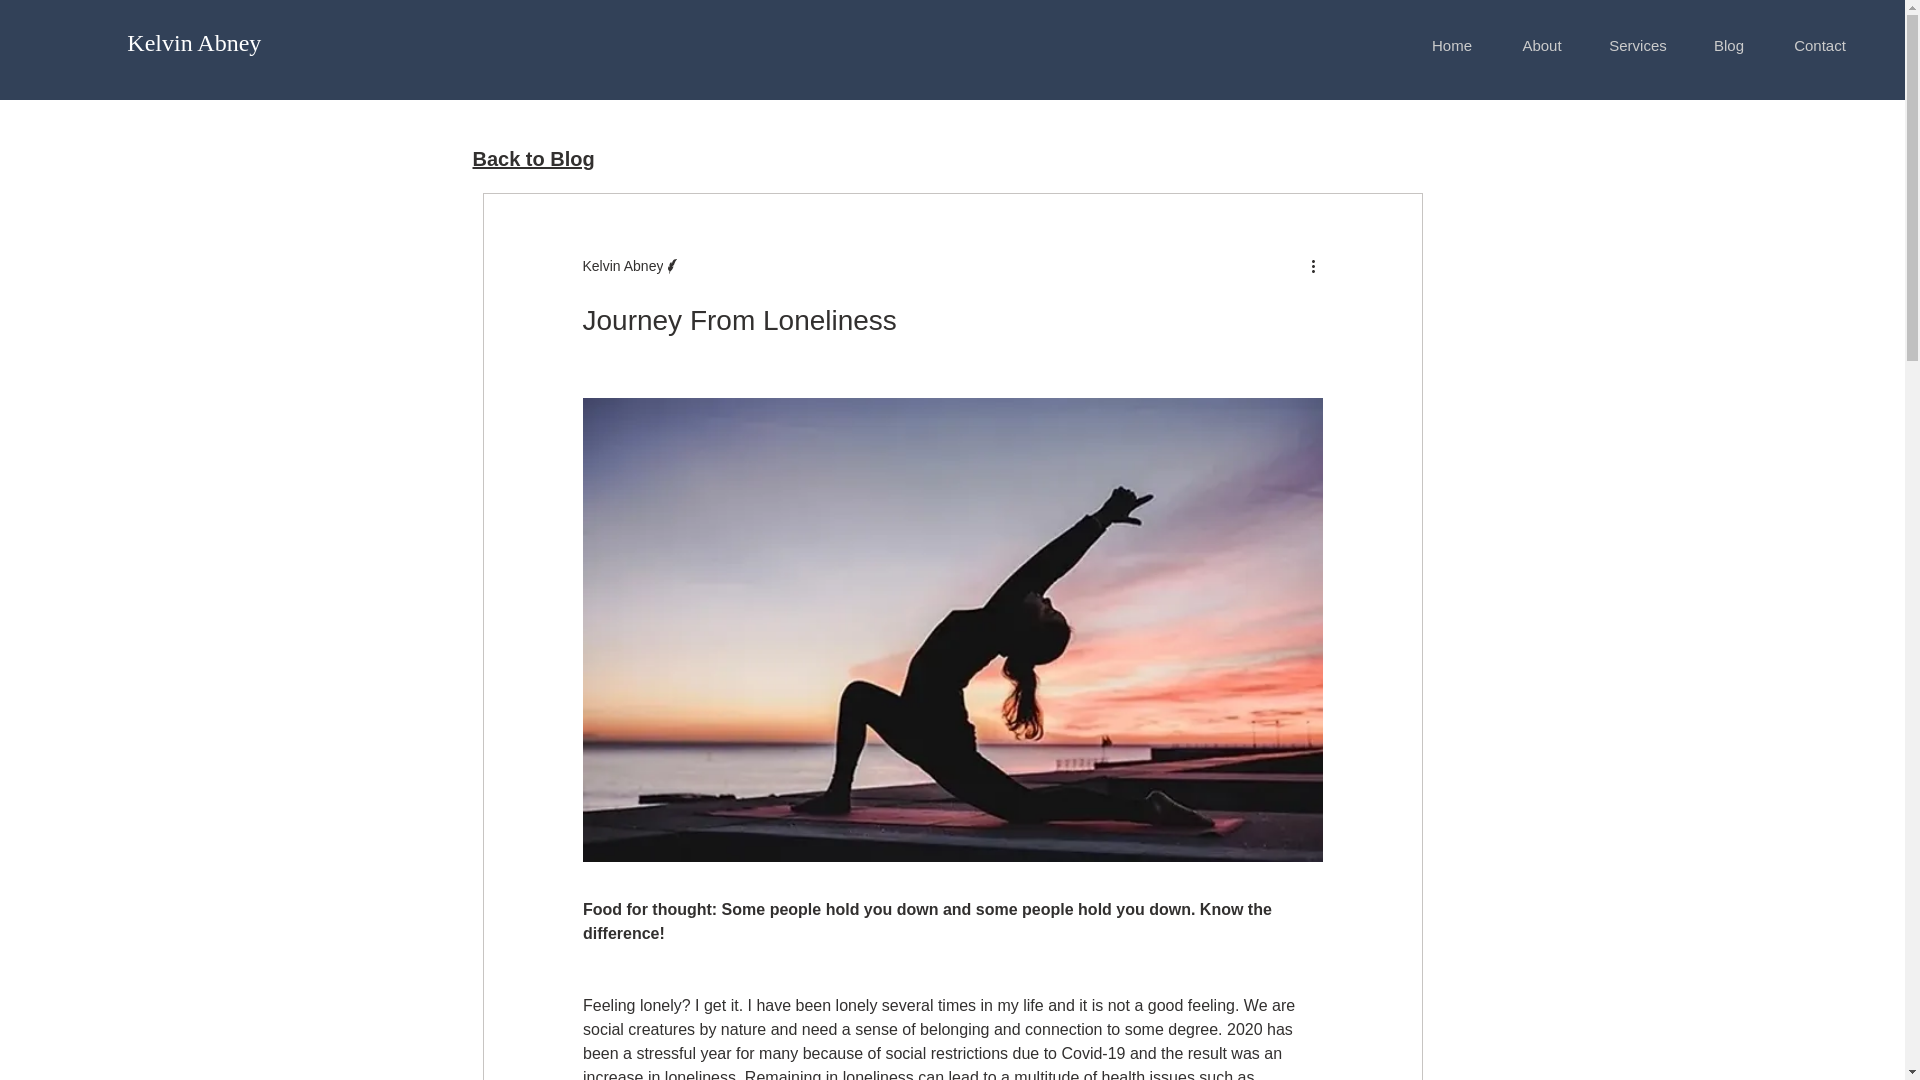  I want to click on Back to Blog, so click(532, 158).